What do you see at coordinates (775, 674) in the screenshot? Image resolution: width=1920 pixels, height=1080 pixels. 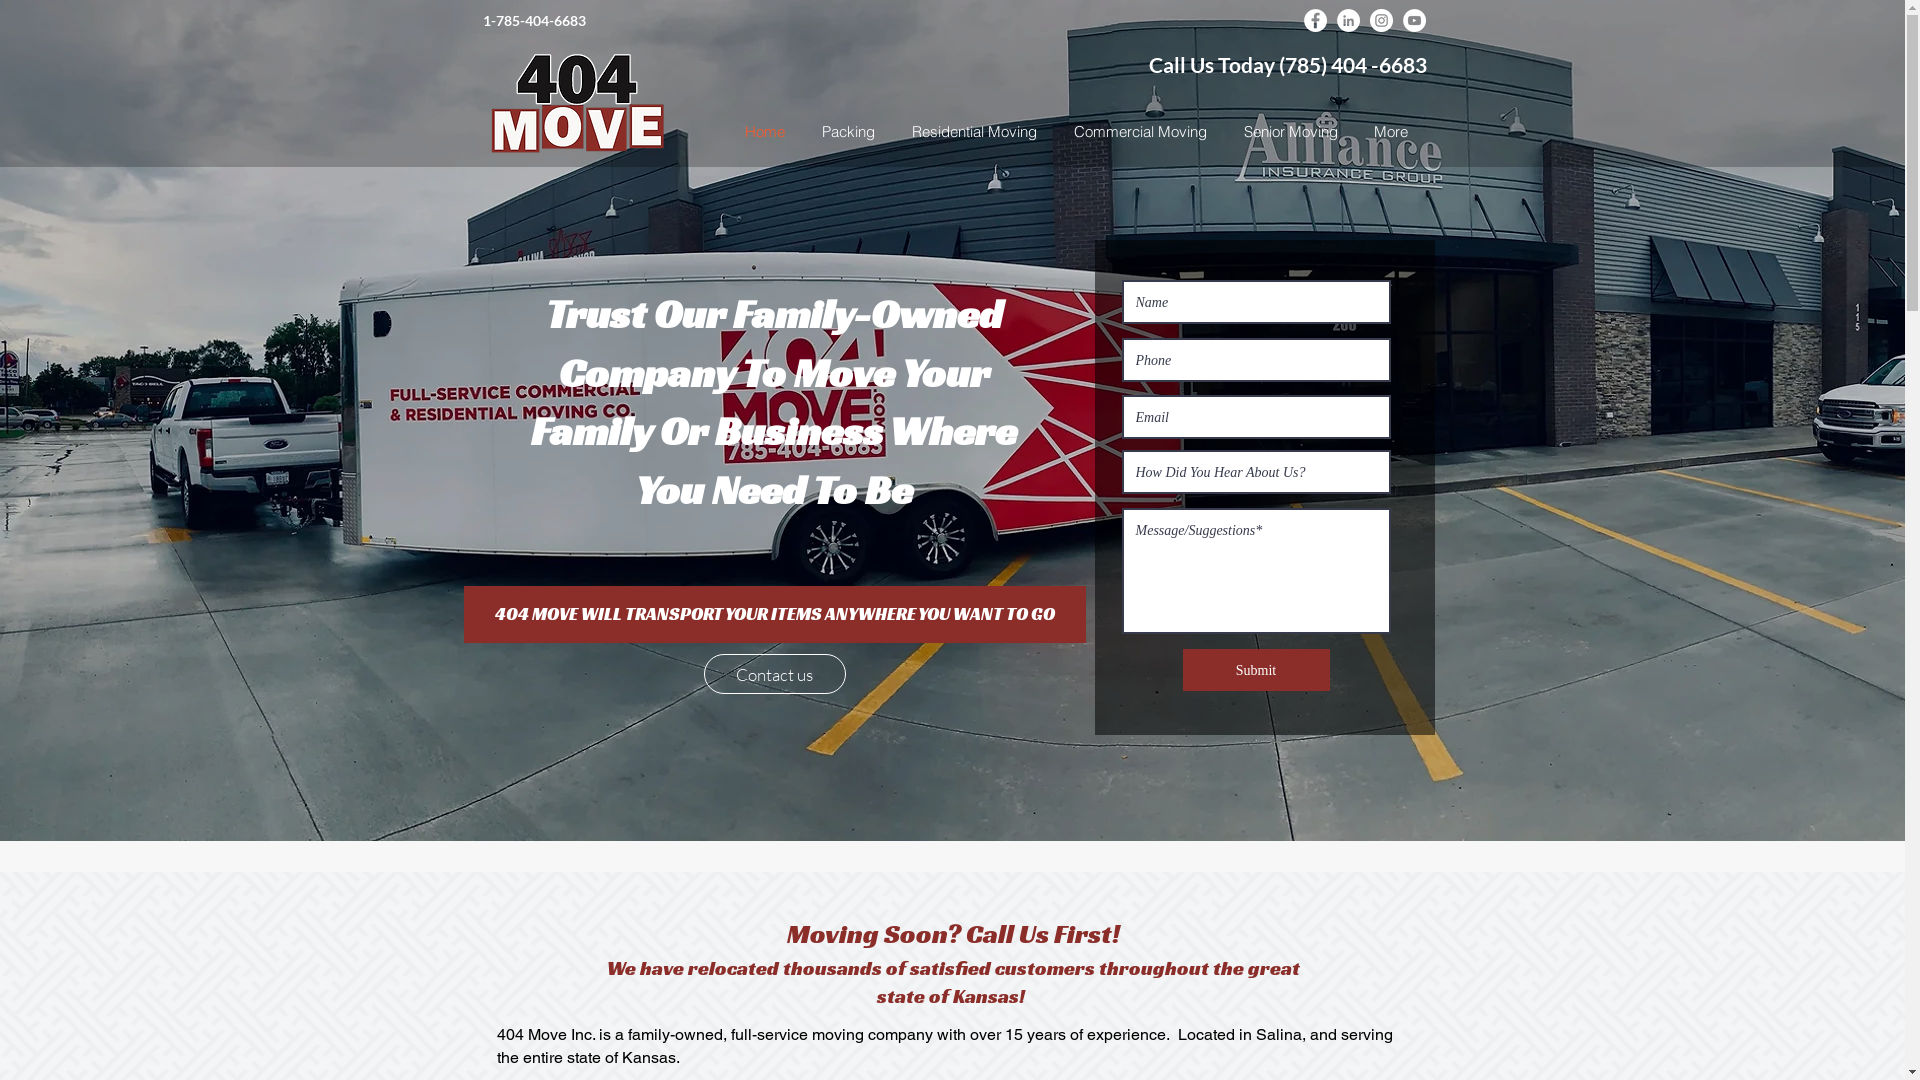 I see `Contact us` at bounding box center [775, 674].